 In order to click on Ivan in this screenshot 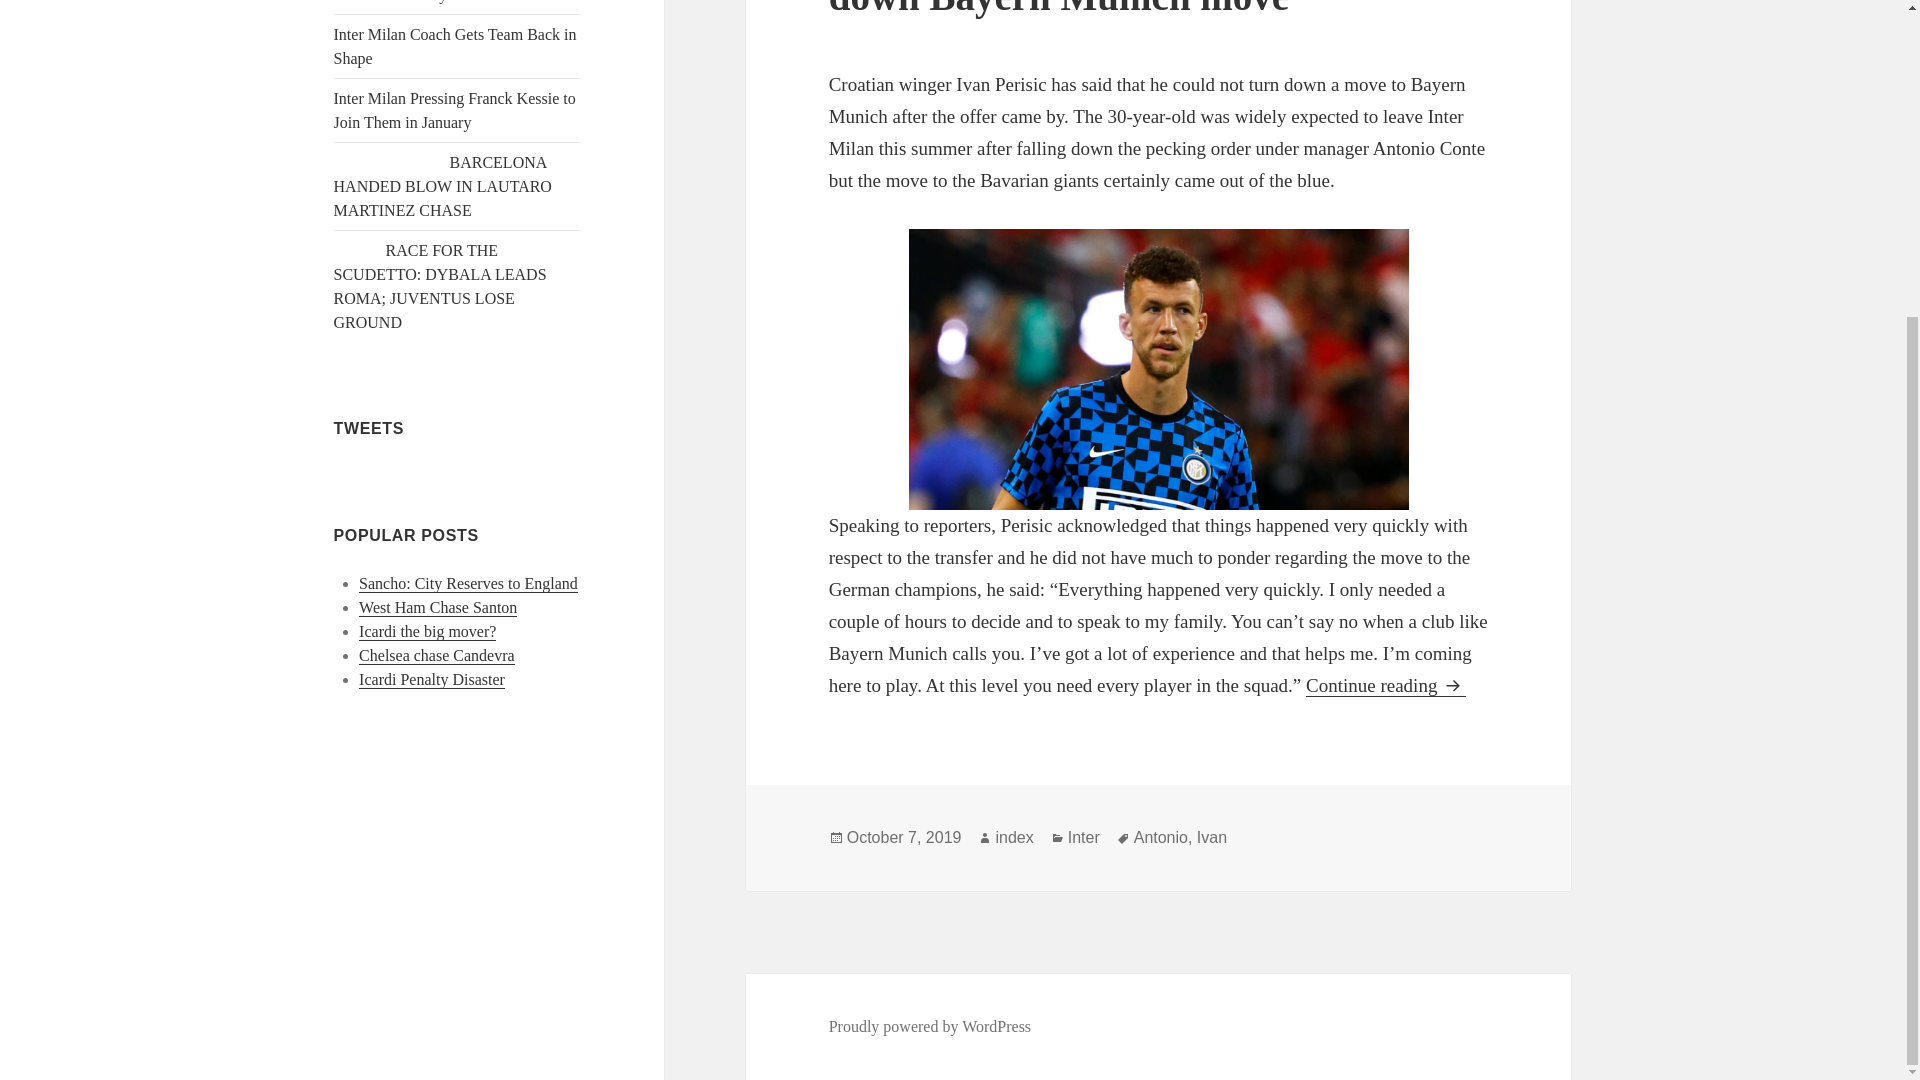, I will do `click(1211, 838)`.